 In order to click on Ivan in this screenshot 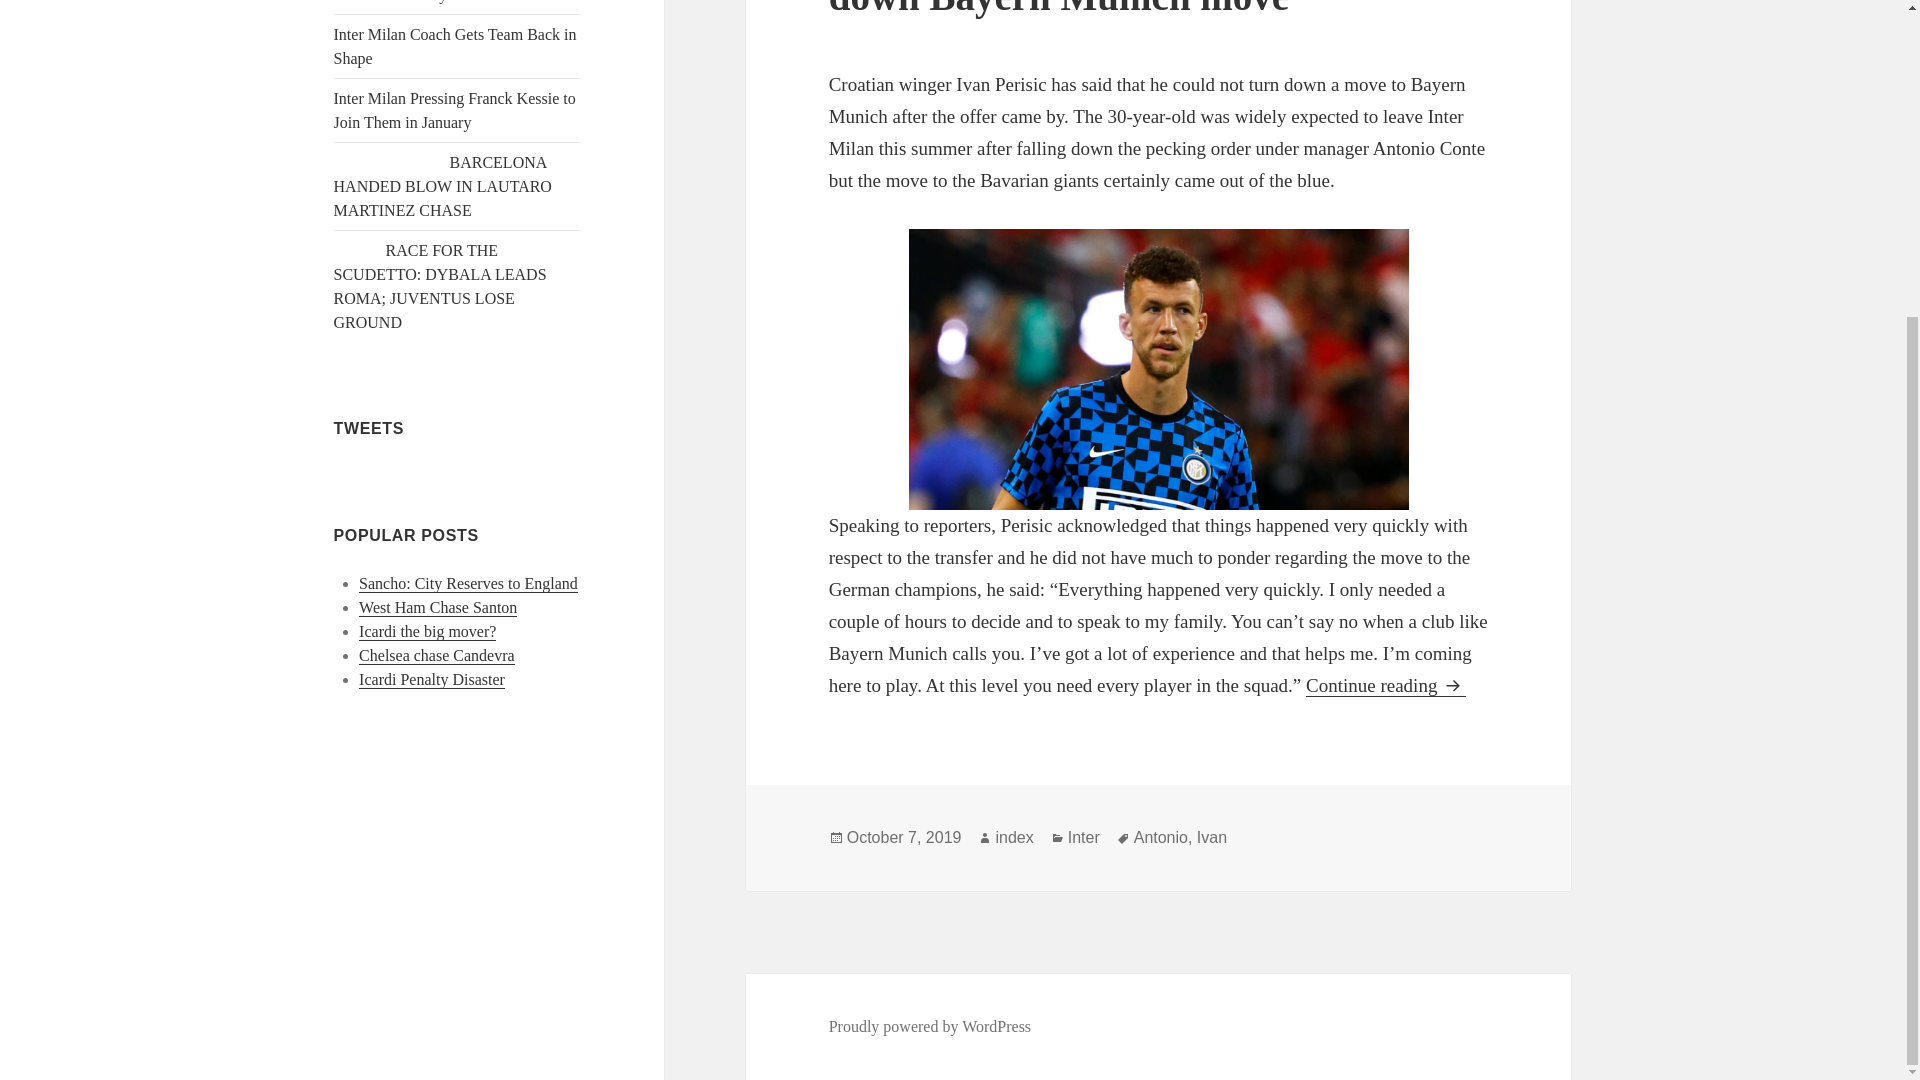, I will do `click(1211, 838)`.